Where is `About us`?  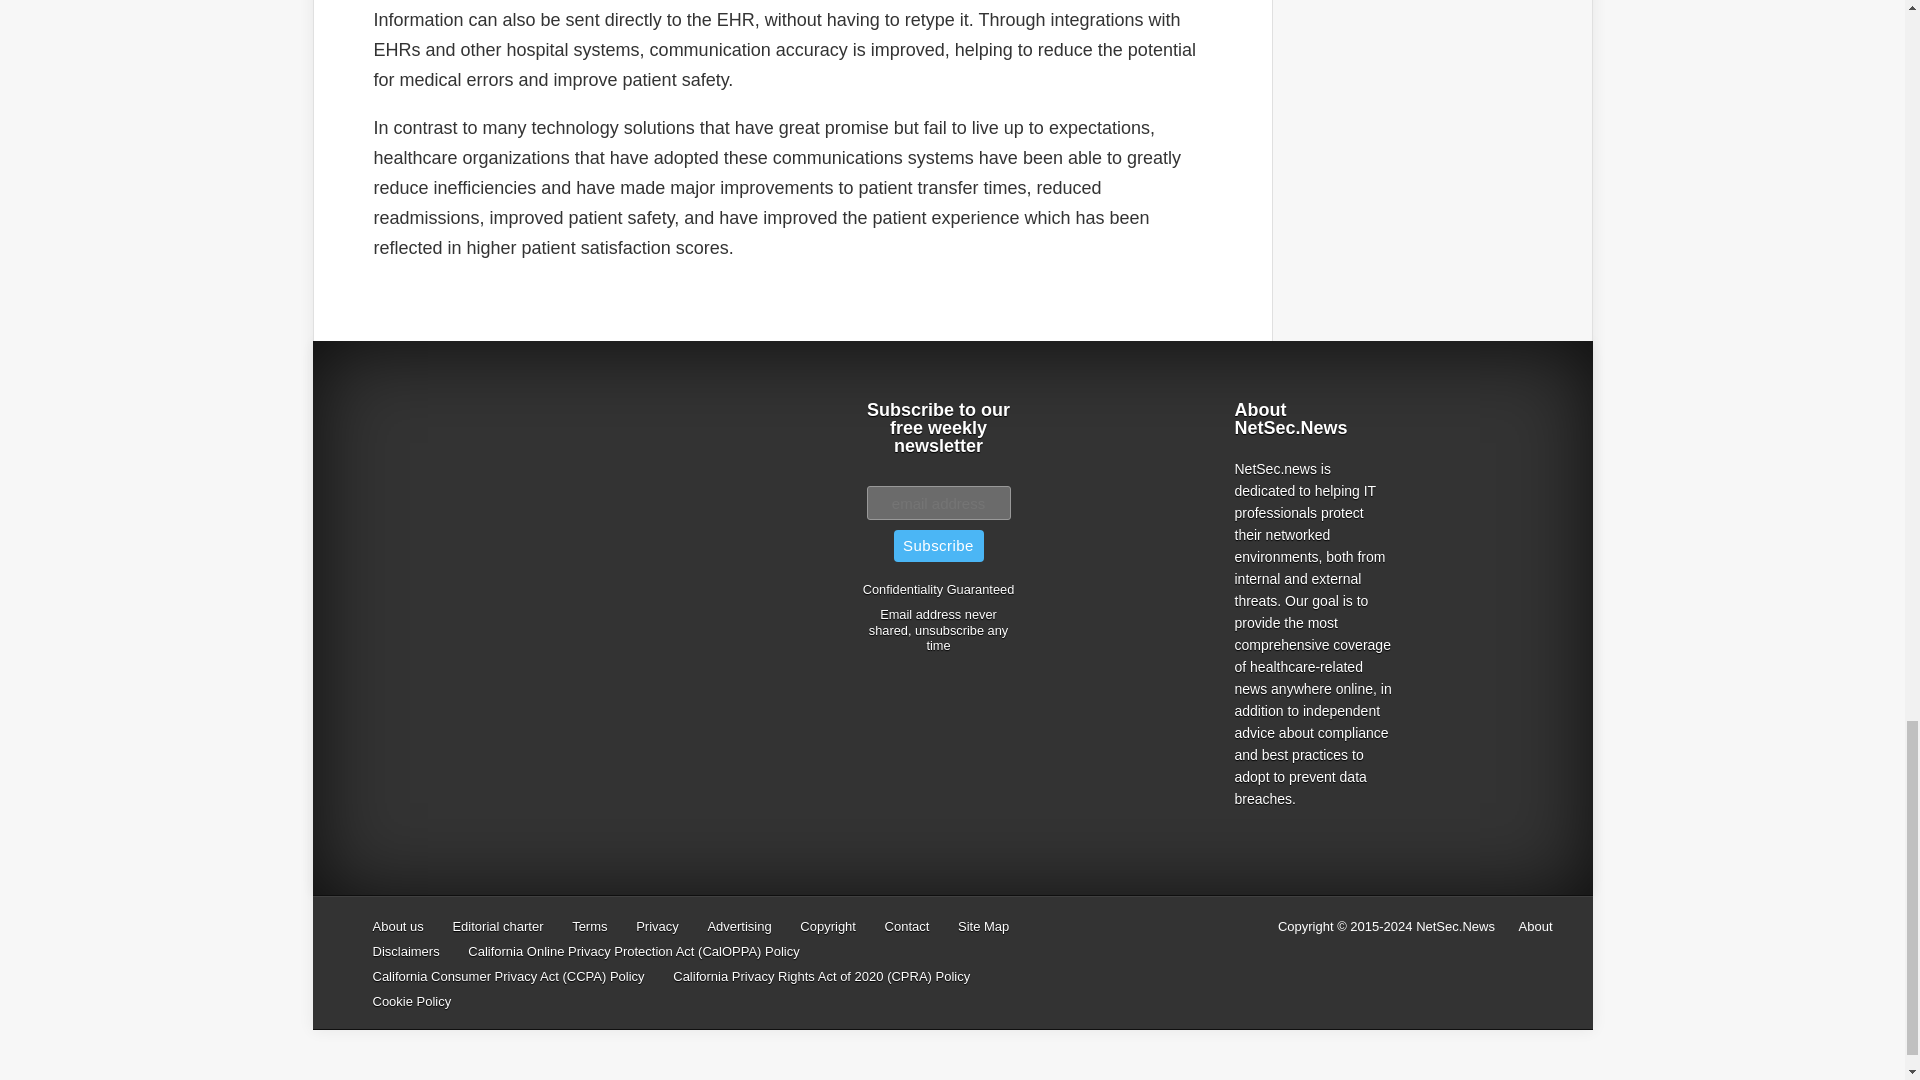
About us is located at coordinates (397, 926).